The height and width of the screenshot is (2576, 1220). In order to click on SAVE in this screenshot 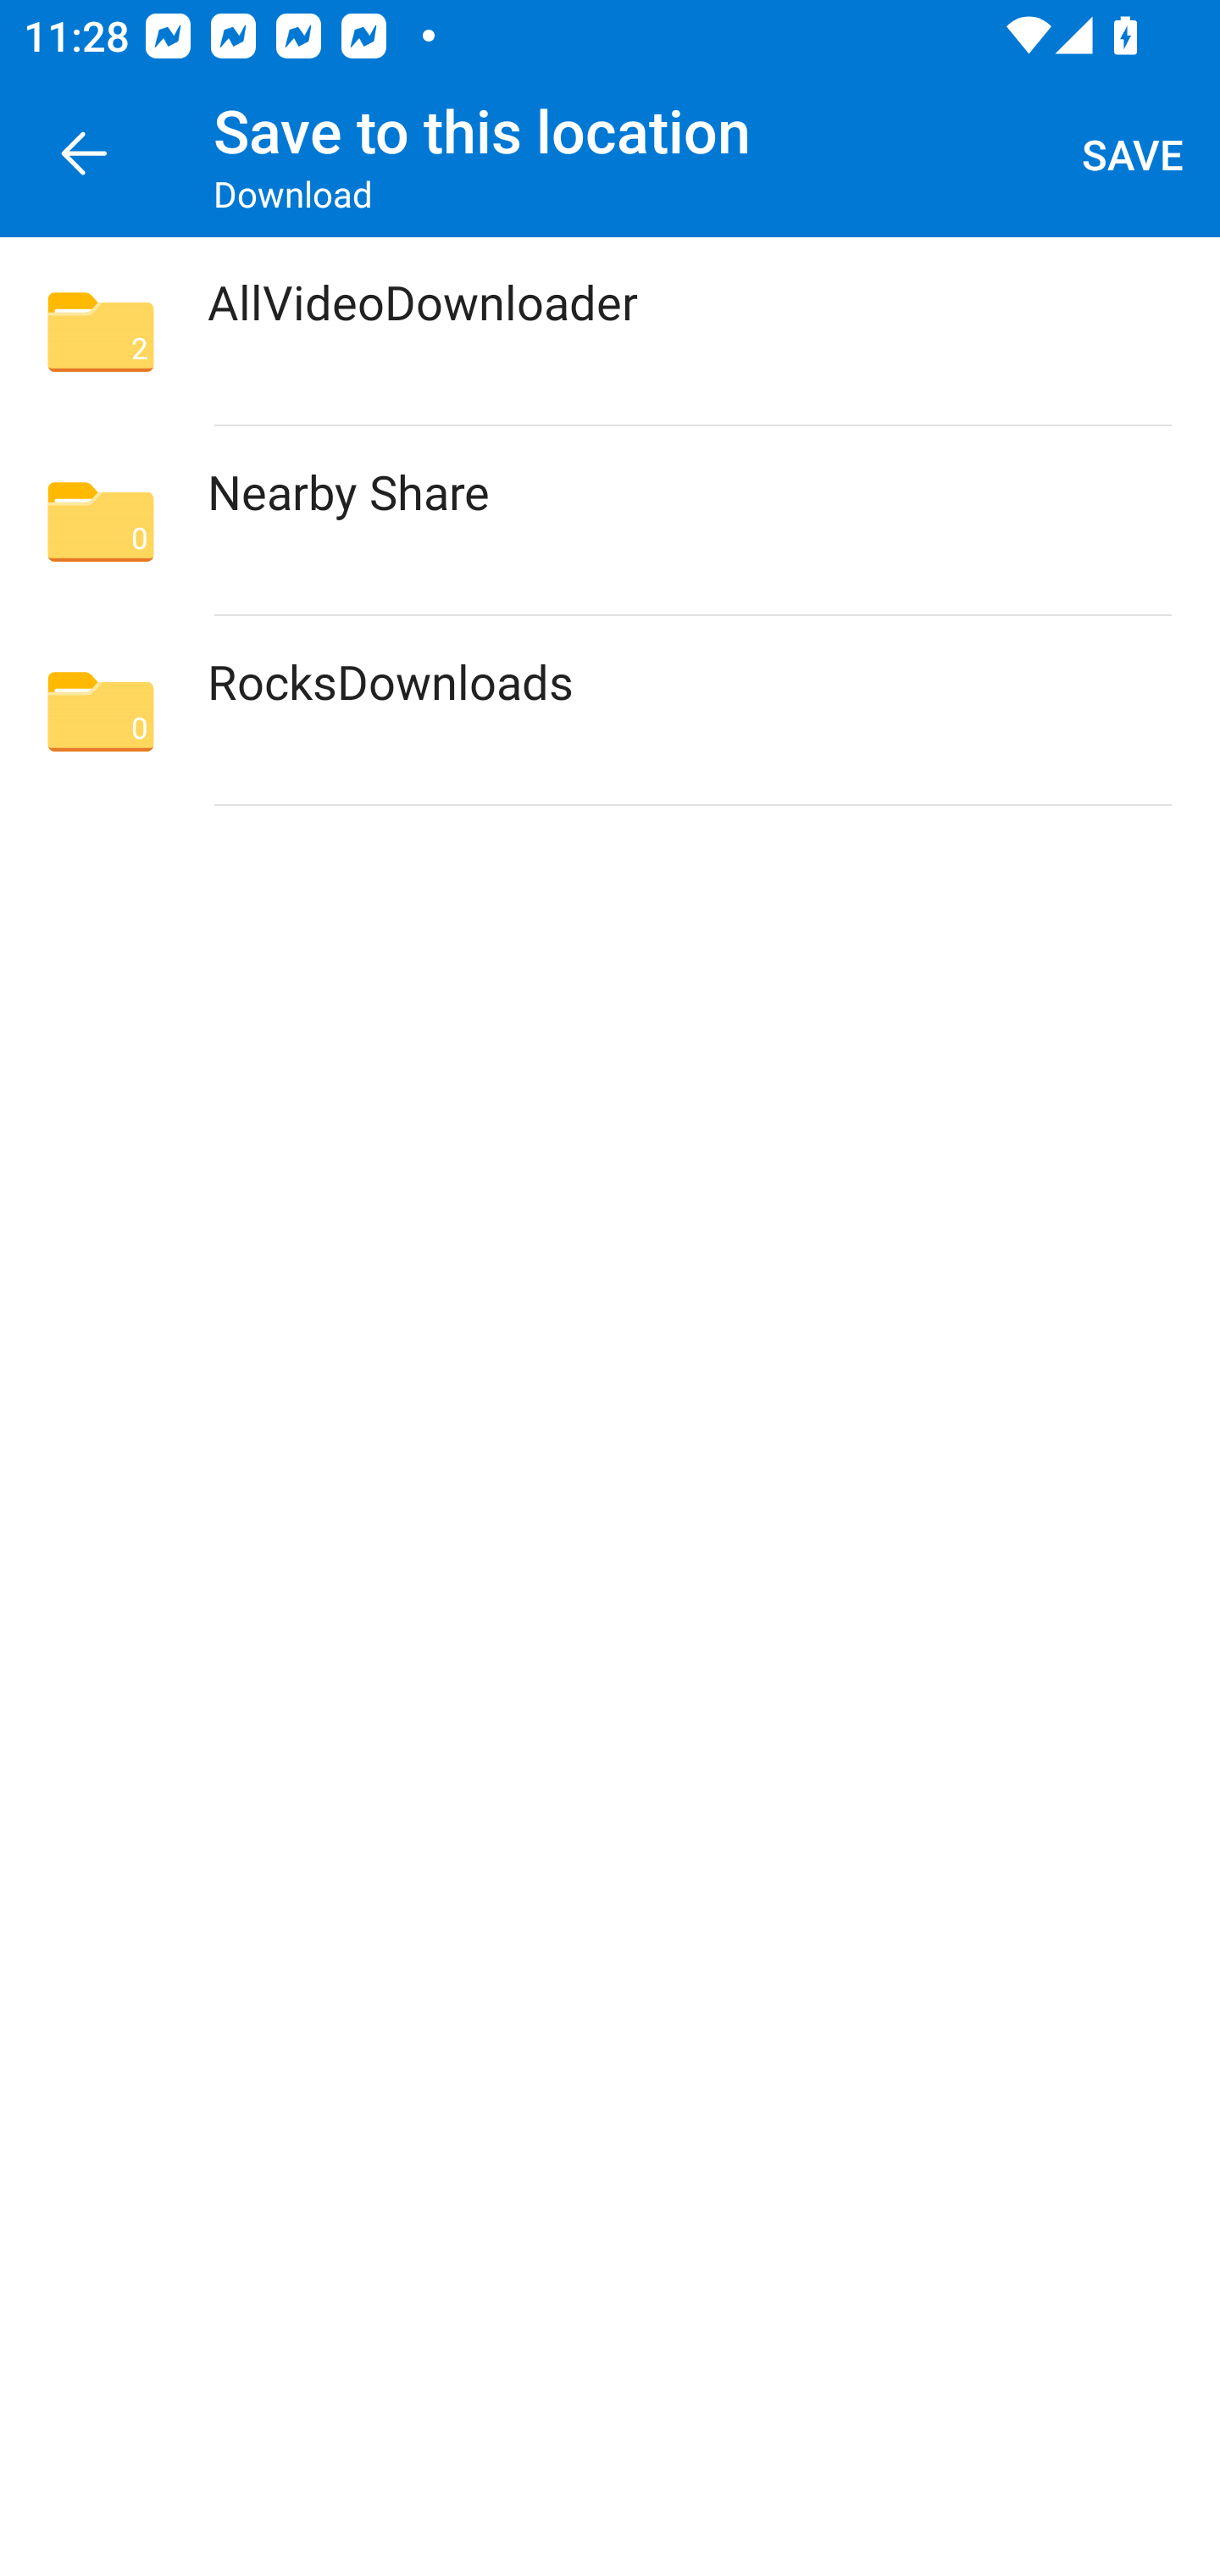, I will do `click(1134, 154)`.